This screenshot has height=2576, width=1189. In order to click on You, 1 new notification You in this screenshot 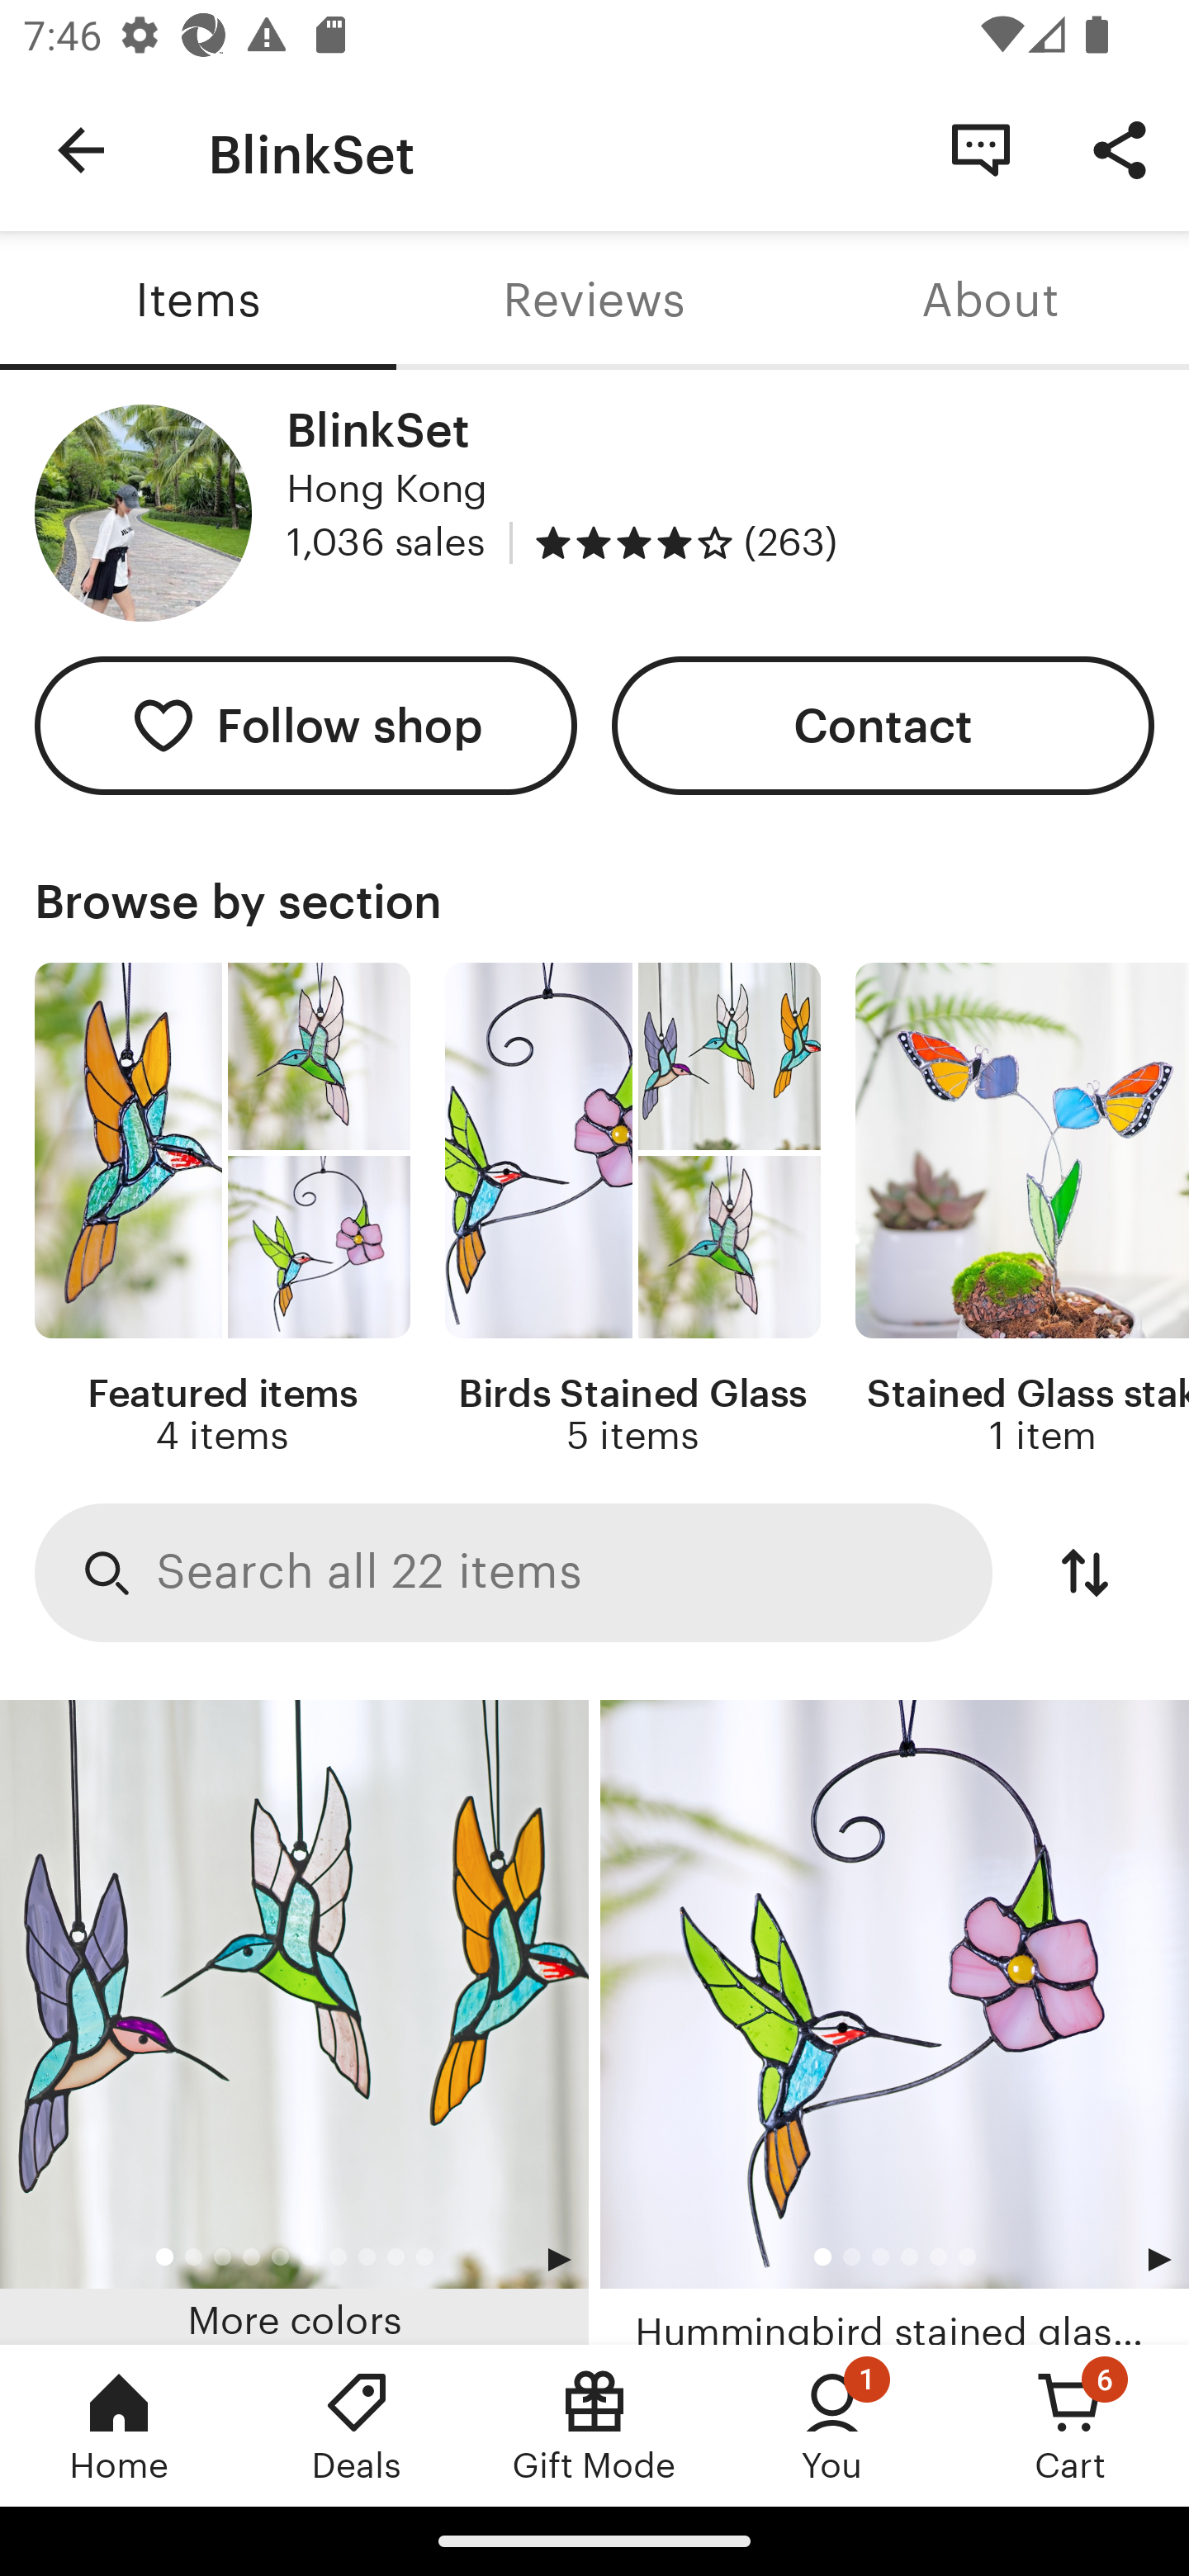, I will do `click(832, 2425)`.